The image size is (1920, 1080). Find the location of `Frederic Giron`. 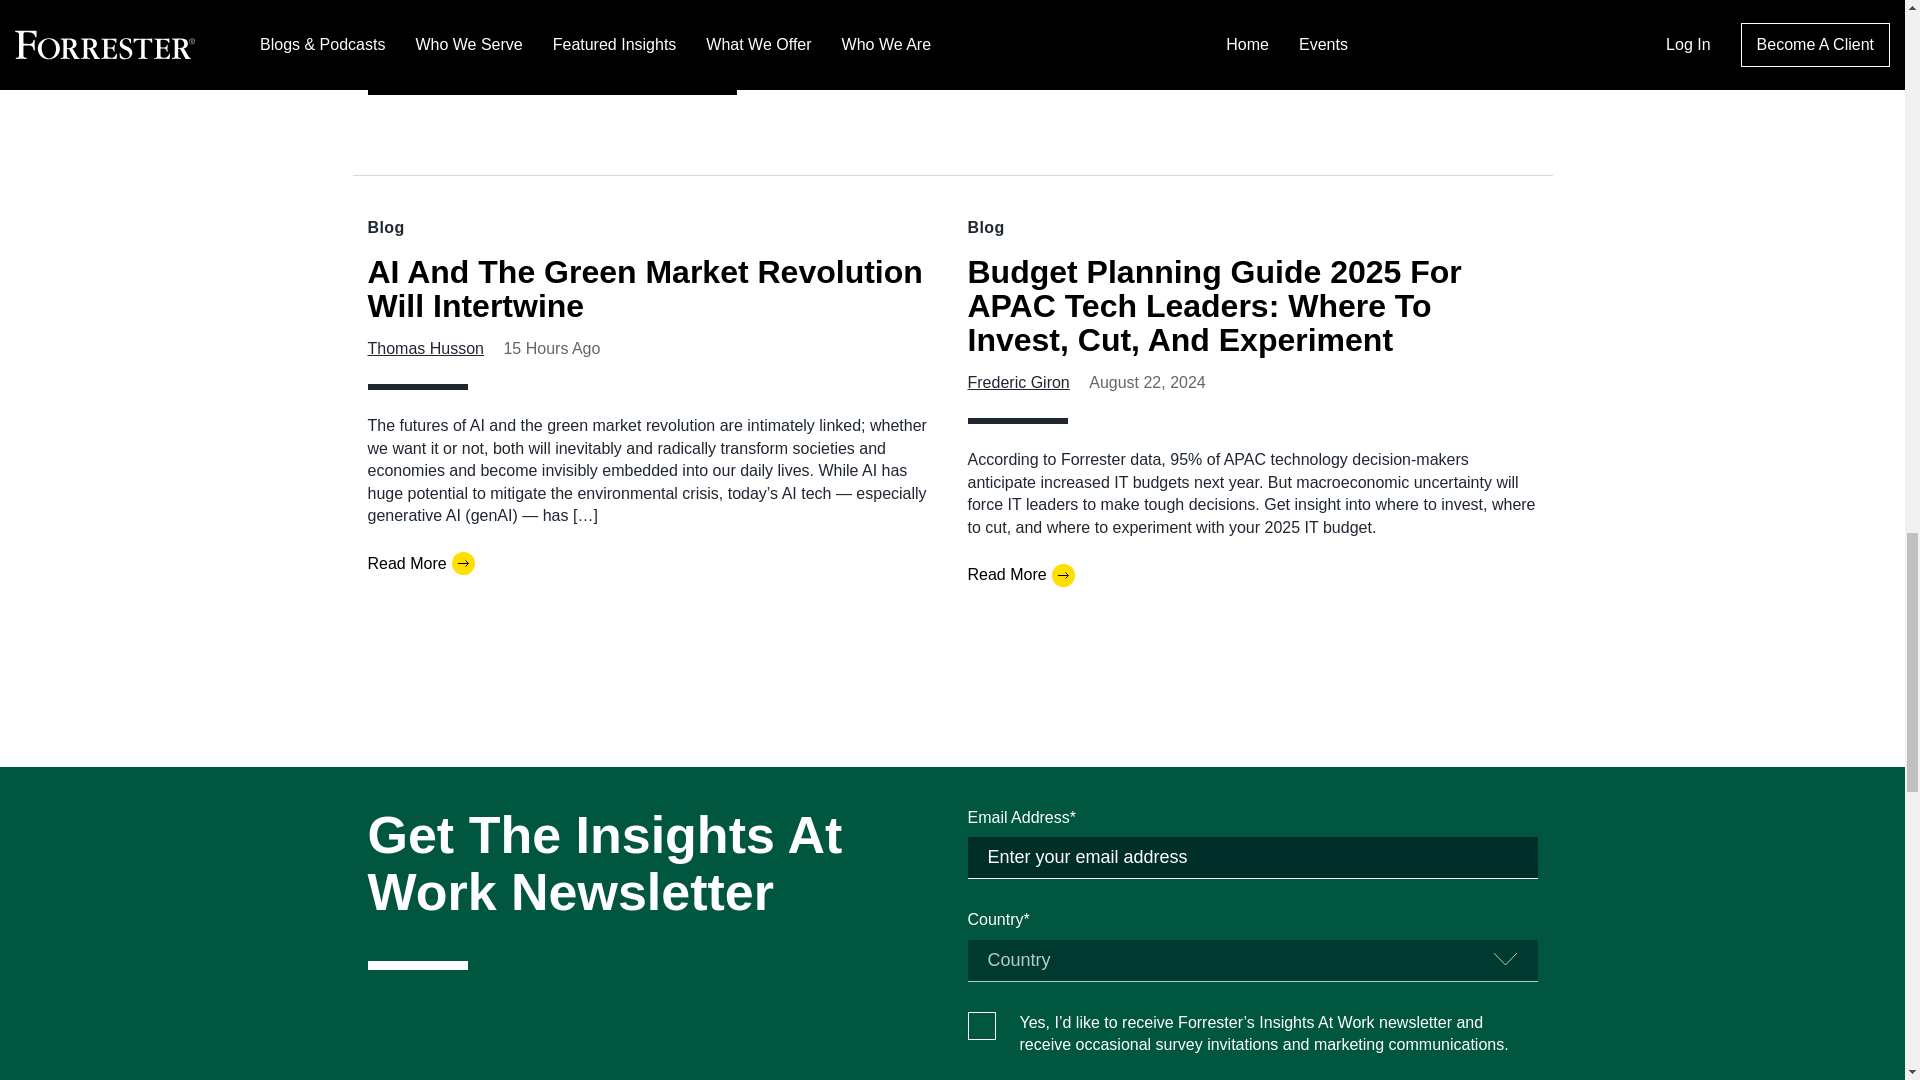

Frederic Giron is located at coordinates (1018, 382).